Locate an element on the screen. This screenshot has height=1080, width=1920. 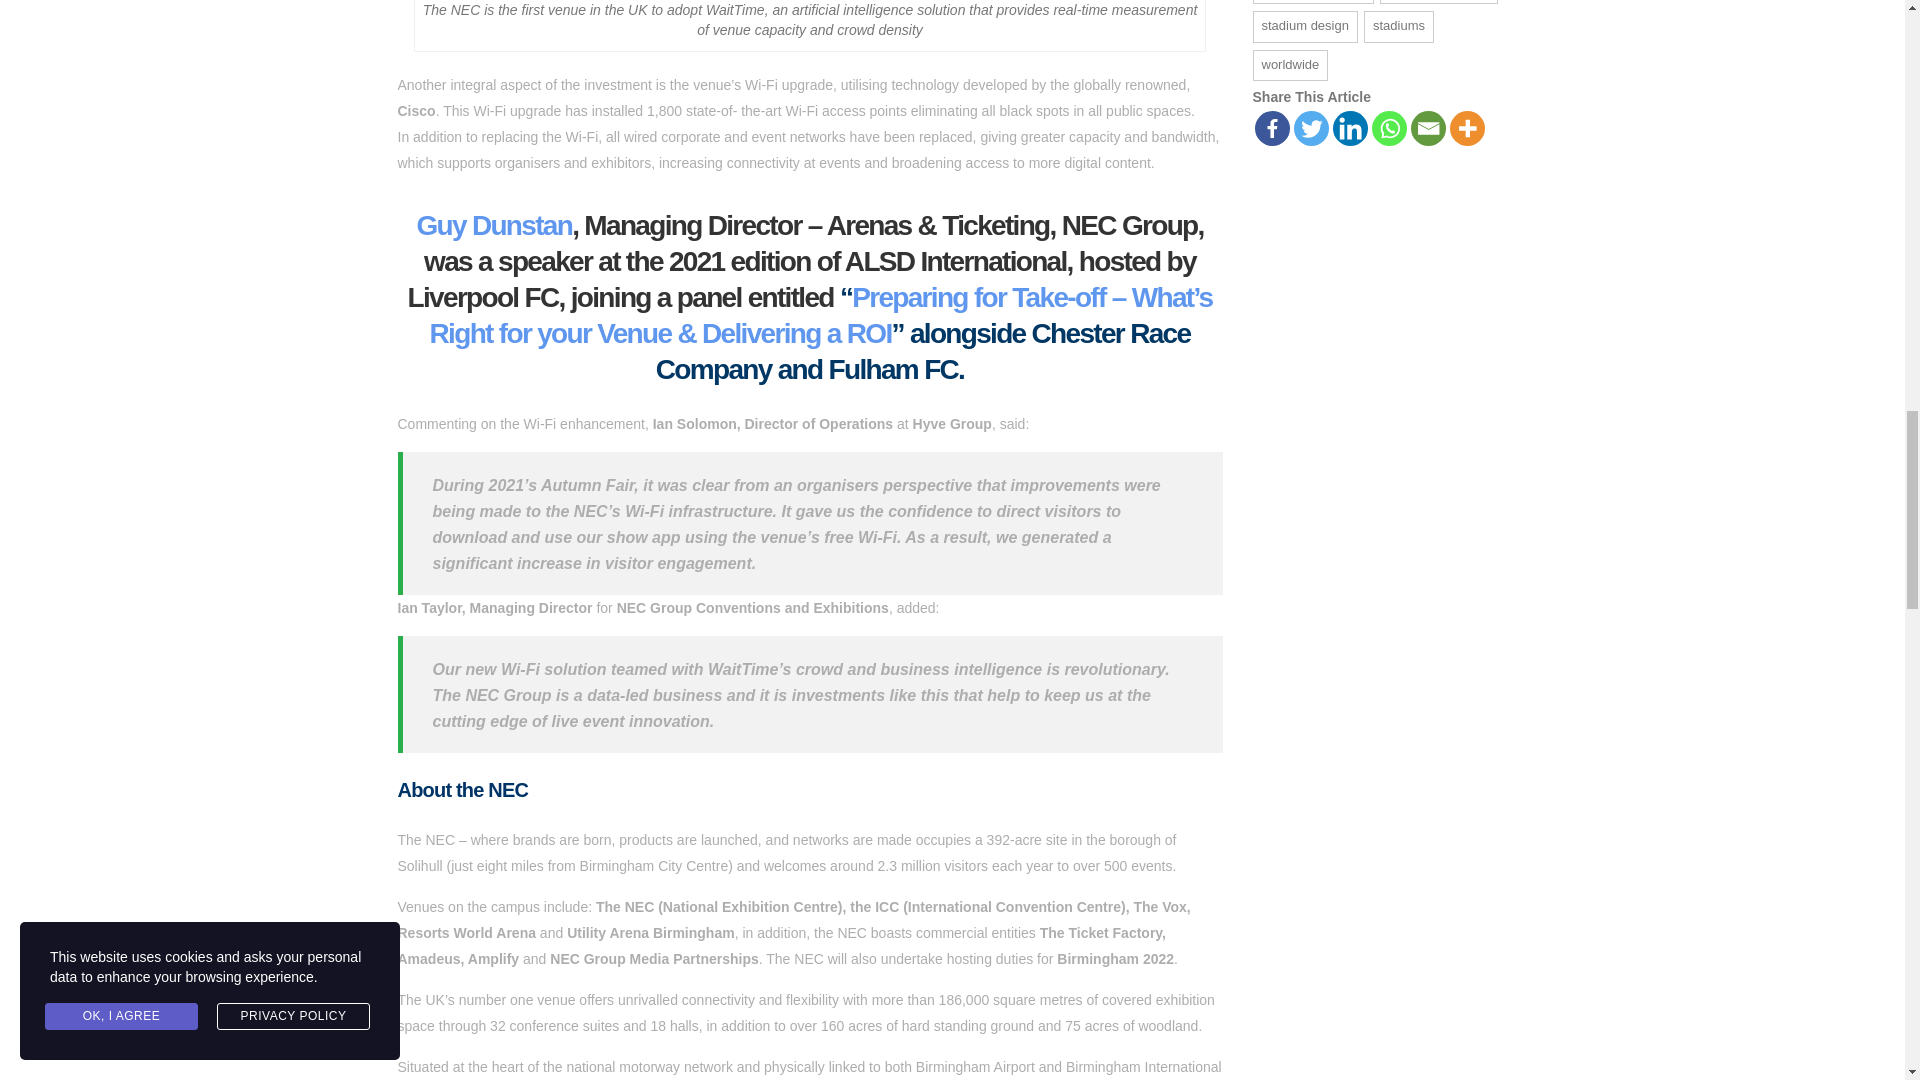
Page 1 is located at coordinates (810, 62).